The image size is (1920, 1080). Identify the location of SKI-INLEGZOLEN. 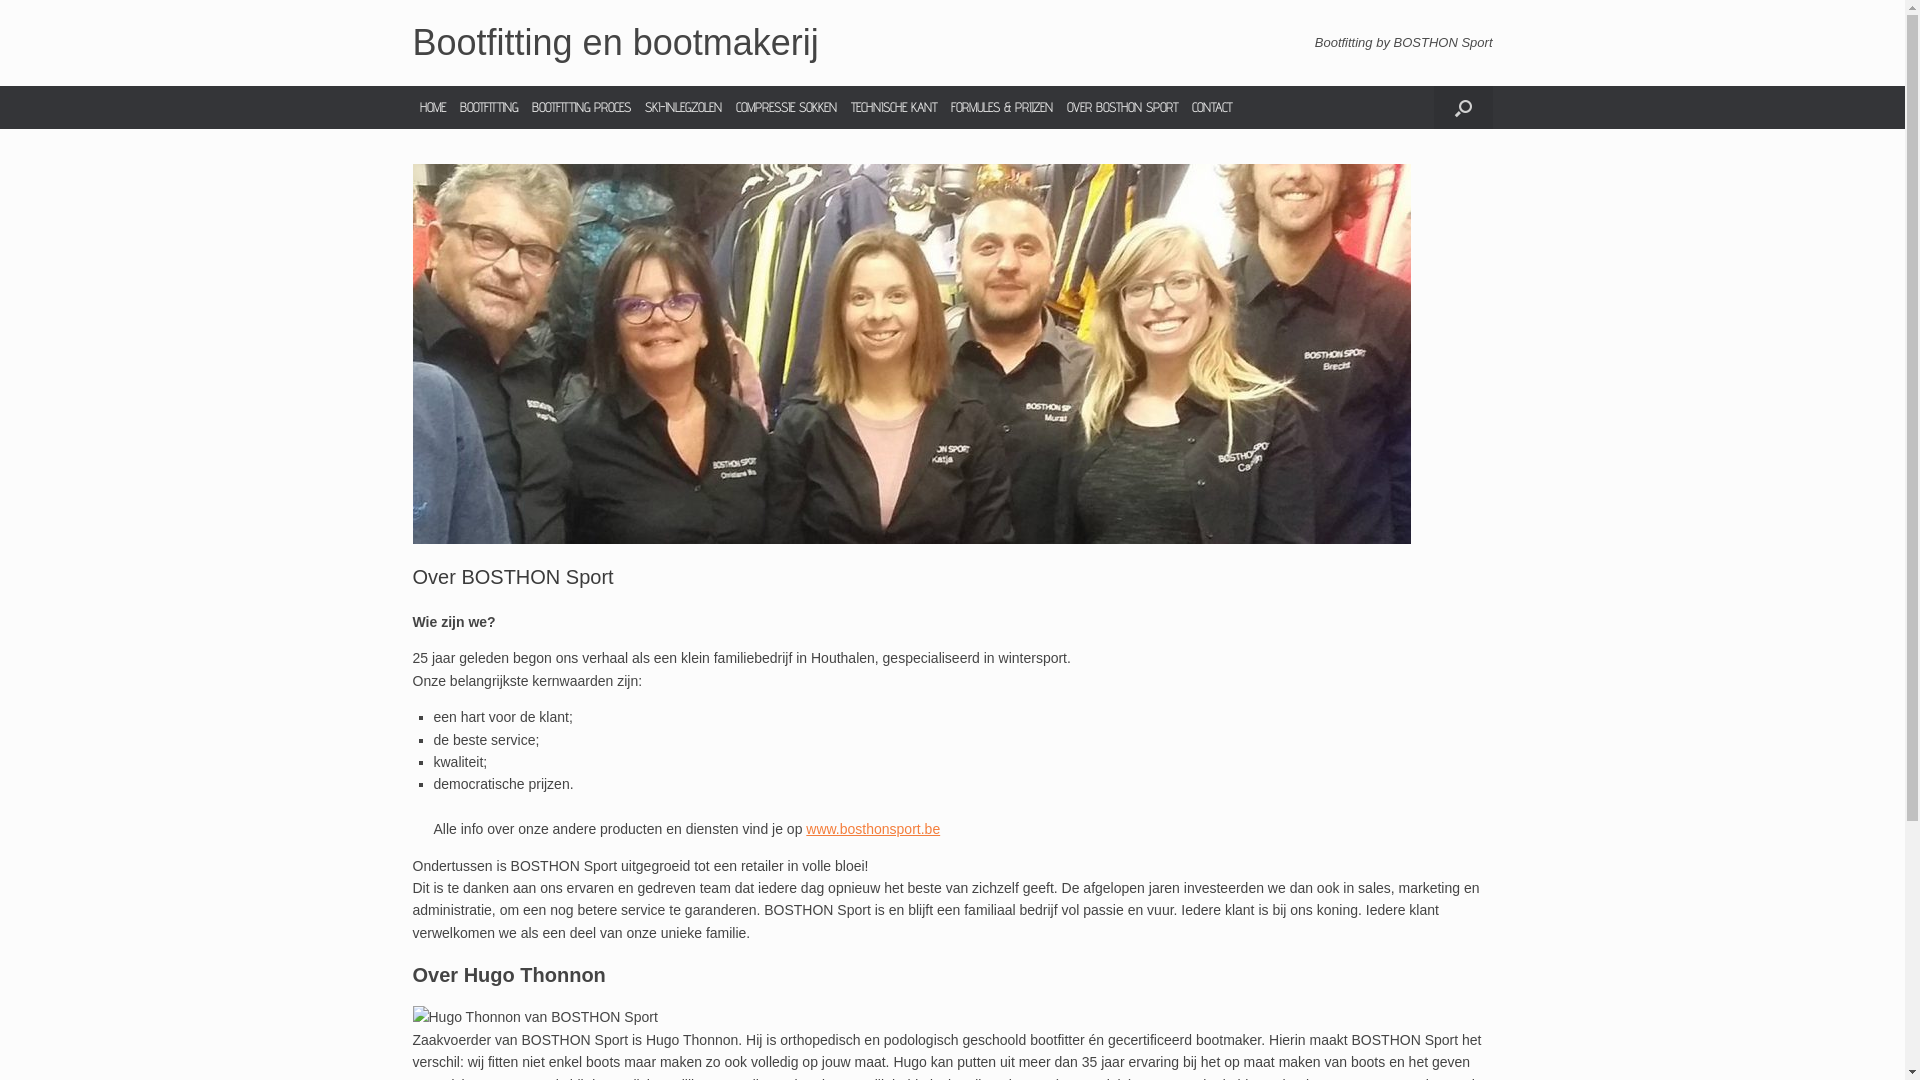
(684, 108).